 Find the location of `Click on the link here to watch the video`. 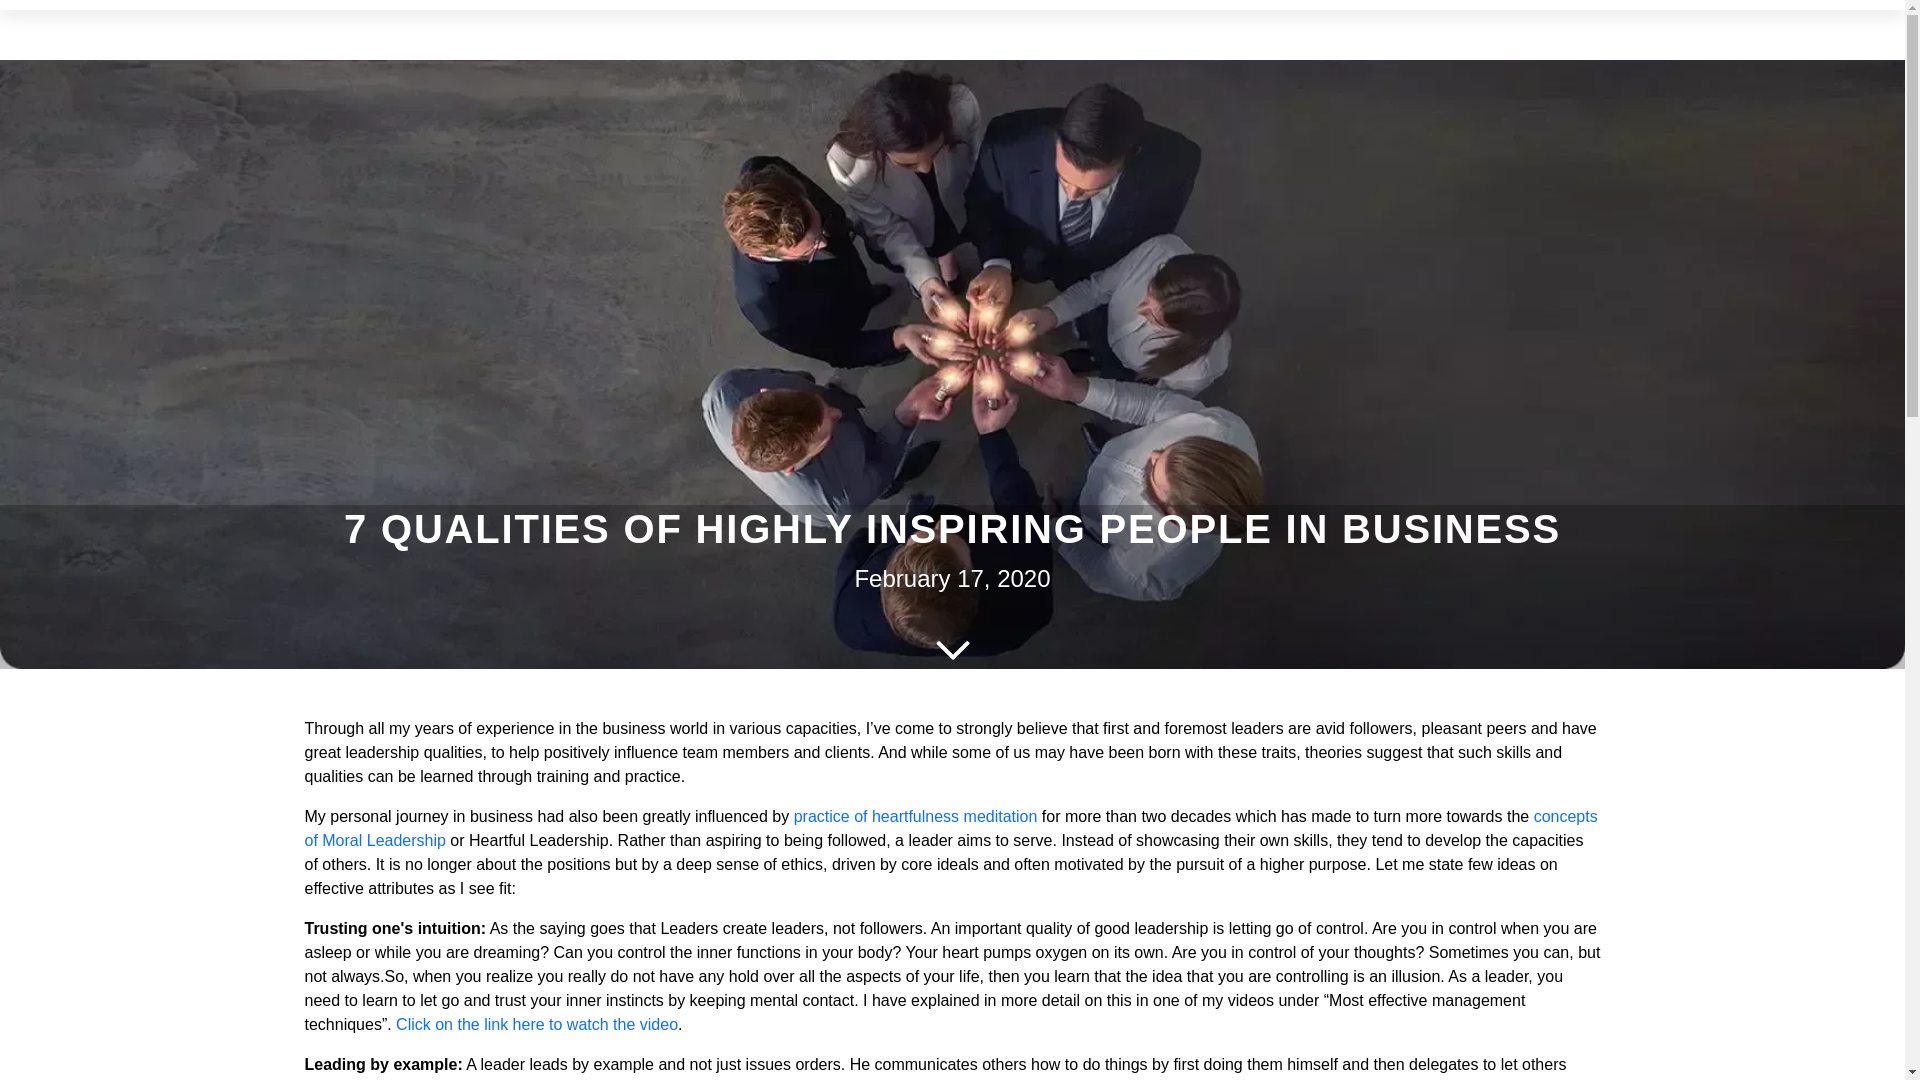

Click on the link here to watch the video is located at coordinates (536, 1024).